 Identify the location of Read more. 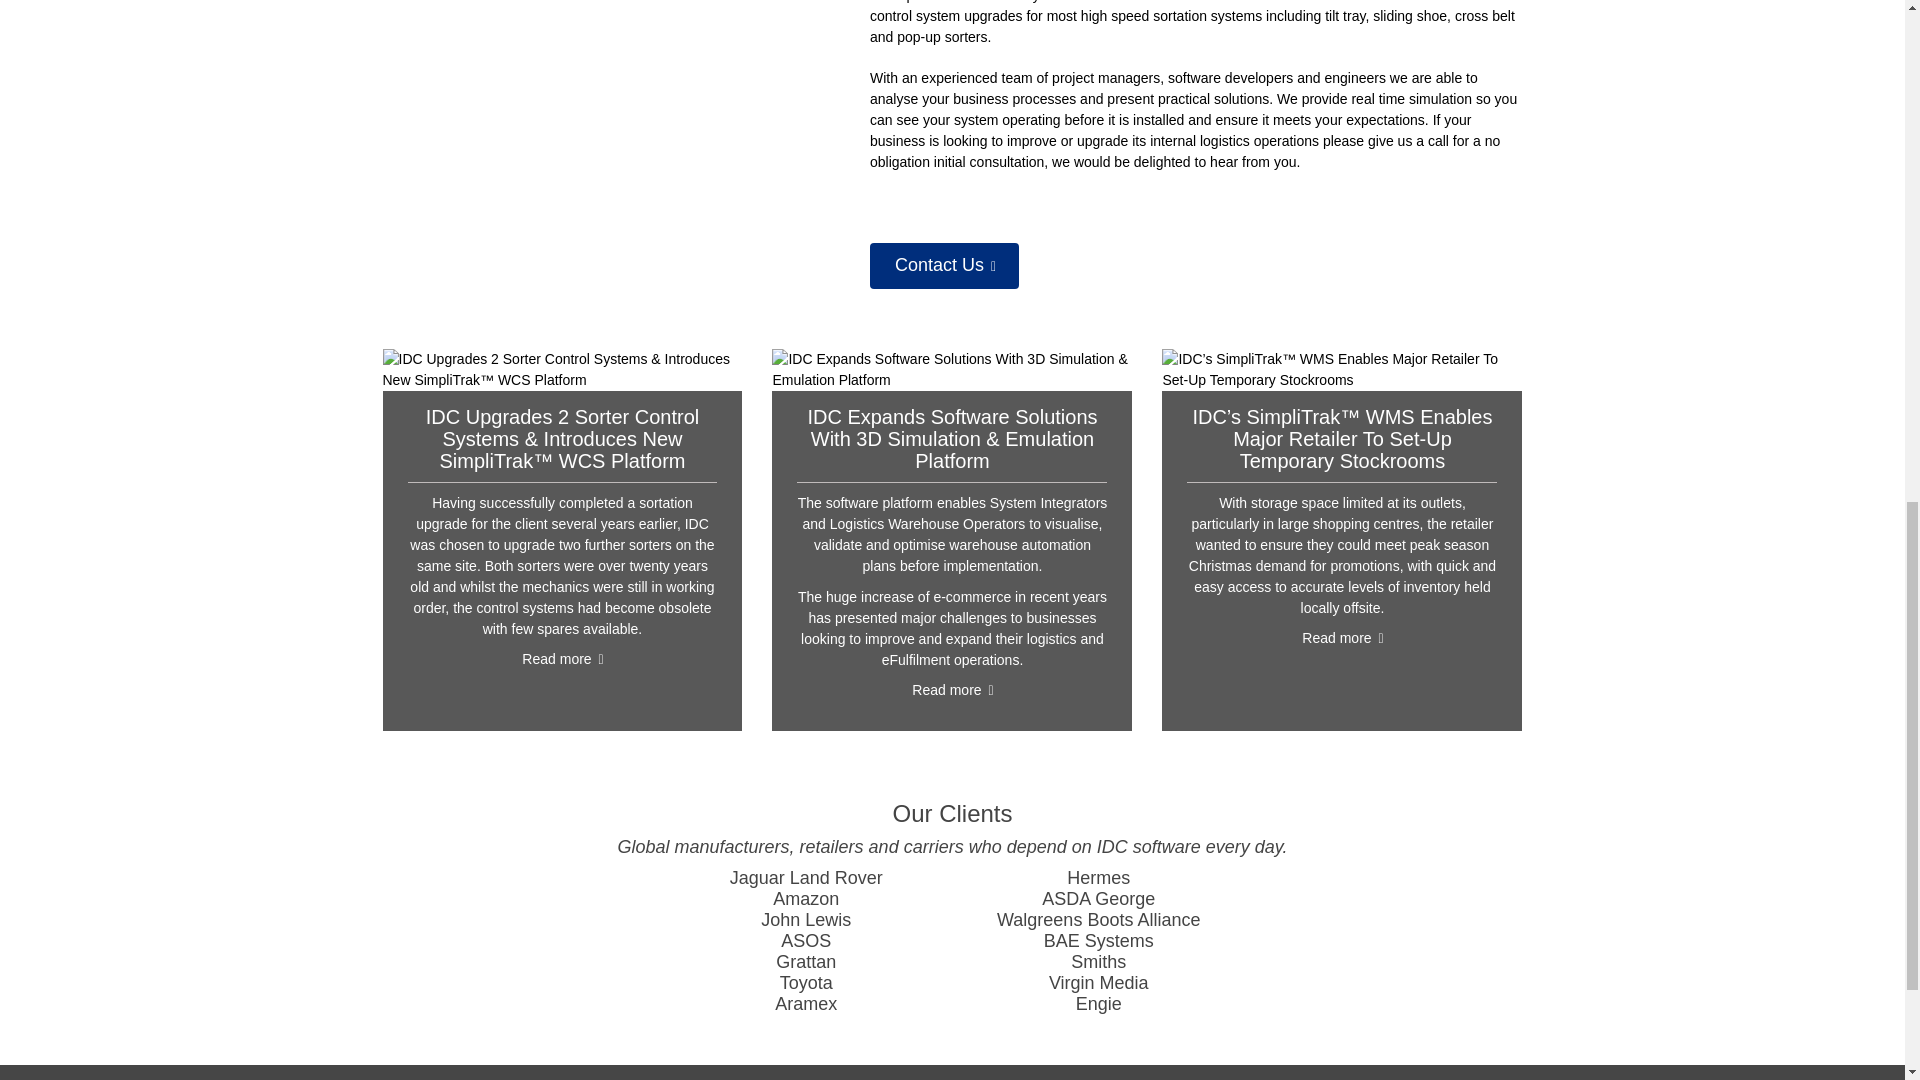
(561, 660).